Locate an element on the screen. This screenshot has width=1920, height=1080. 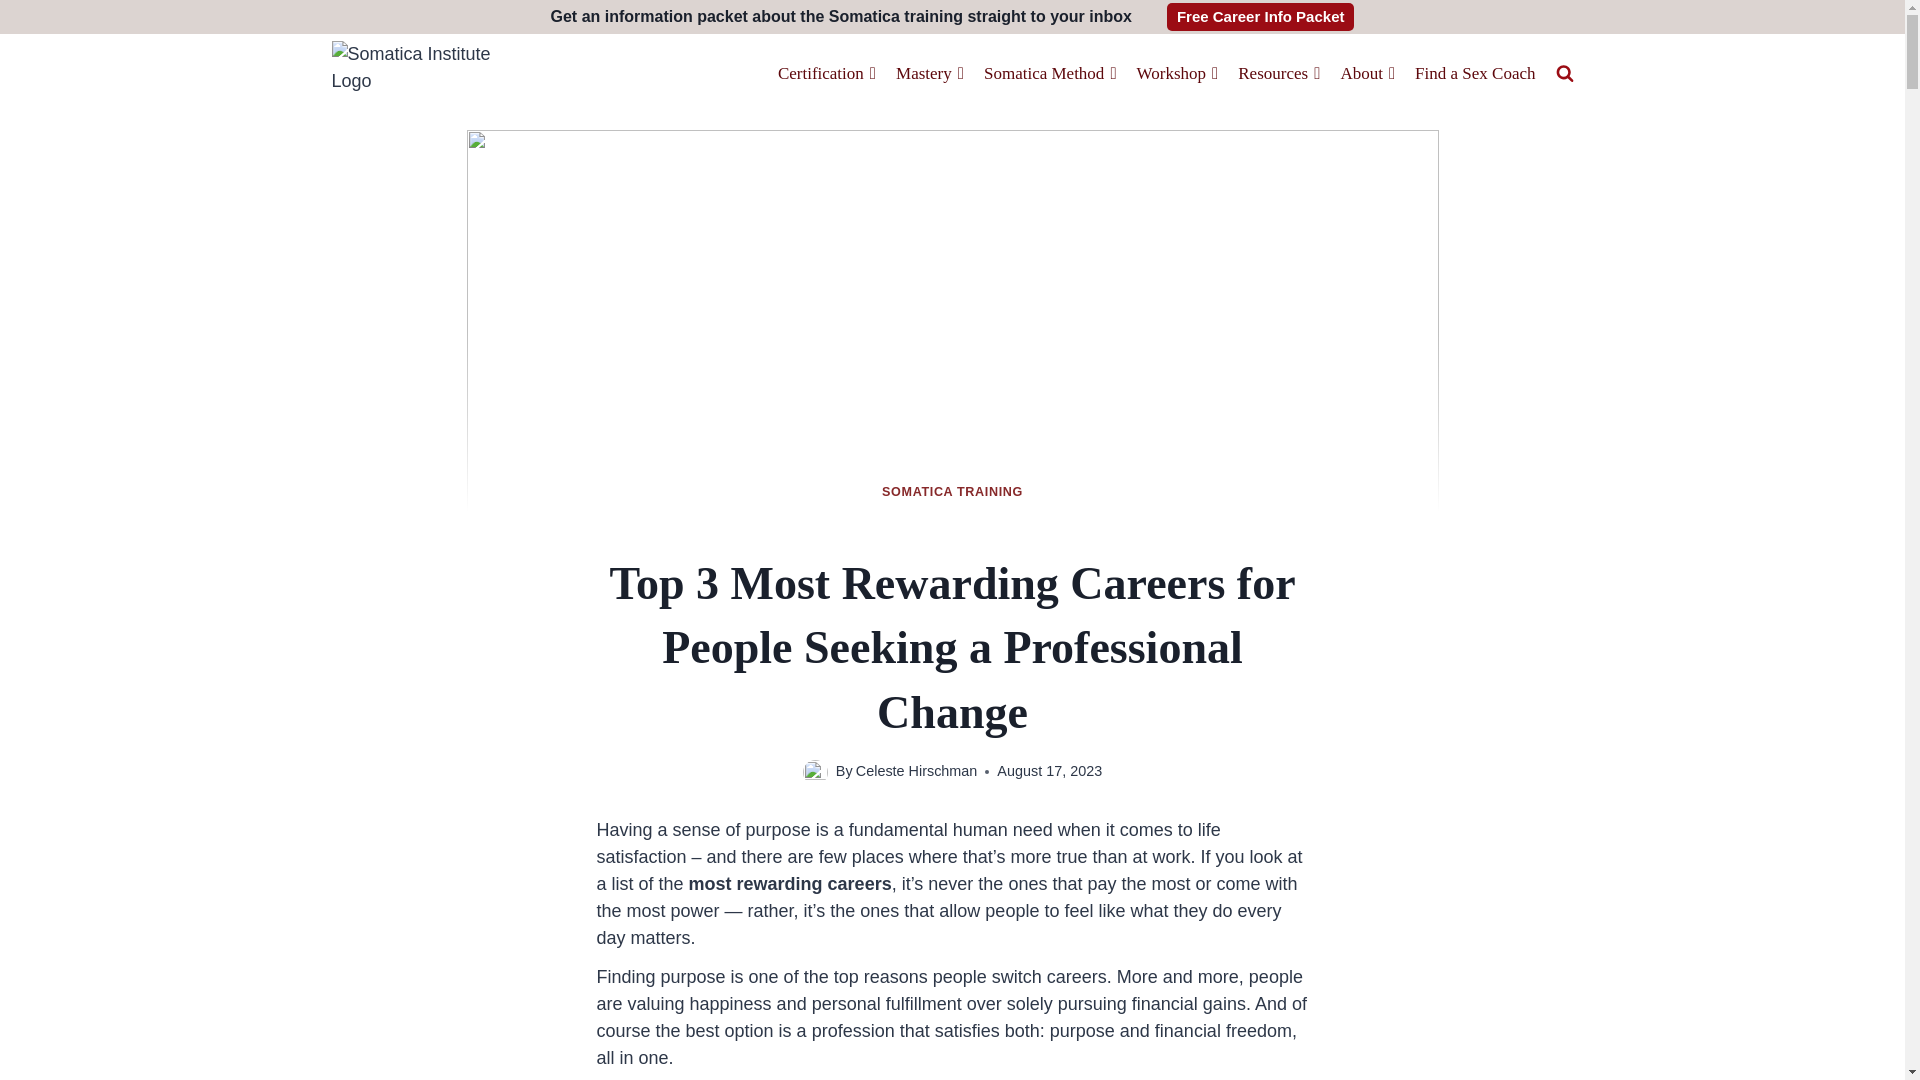
Workshop is located at coordinates (1178, 74).